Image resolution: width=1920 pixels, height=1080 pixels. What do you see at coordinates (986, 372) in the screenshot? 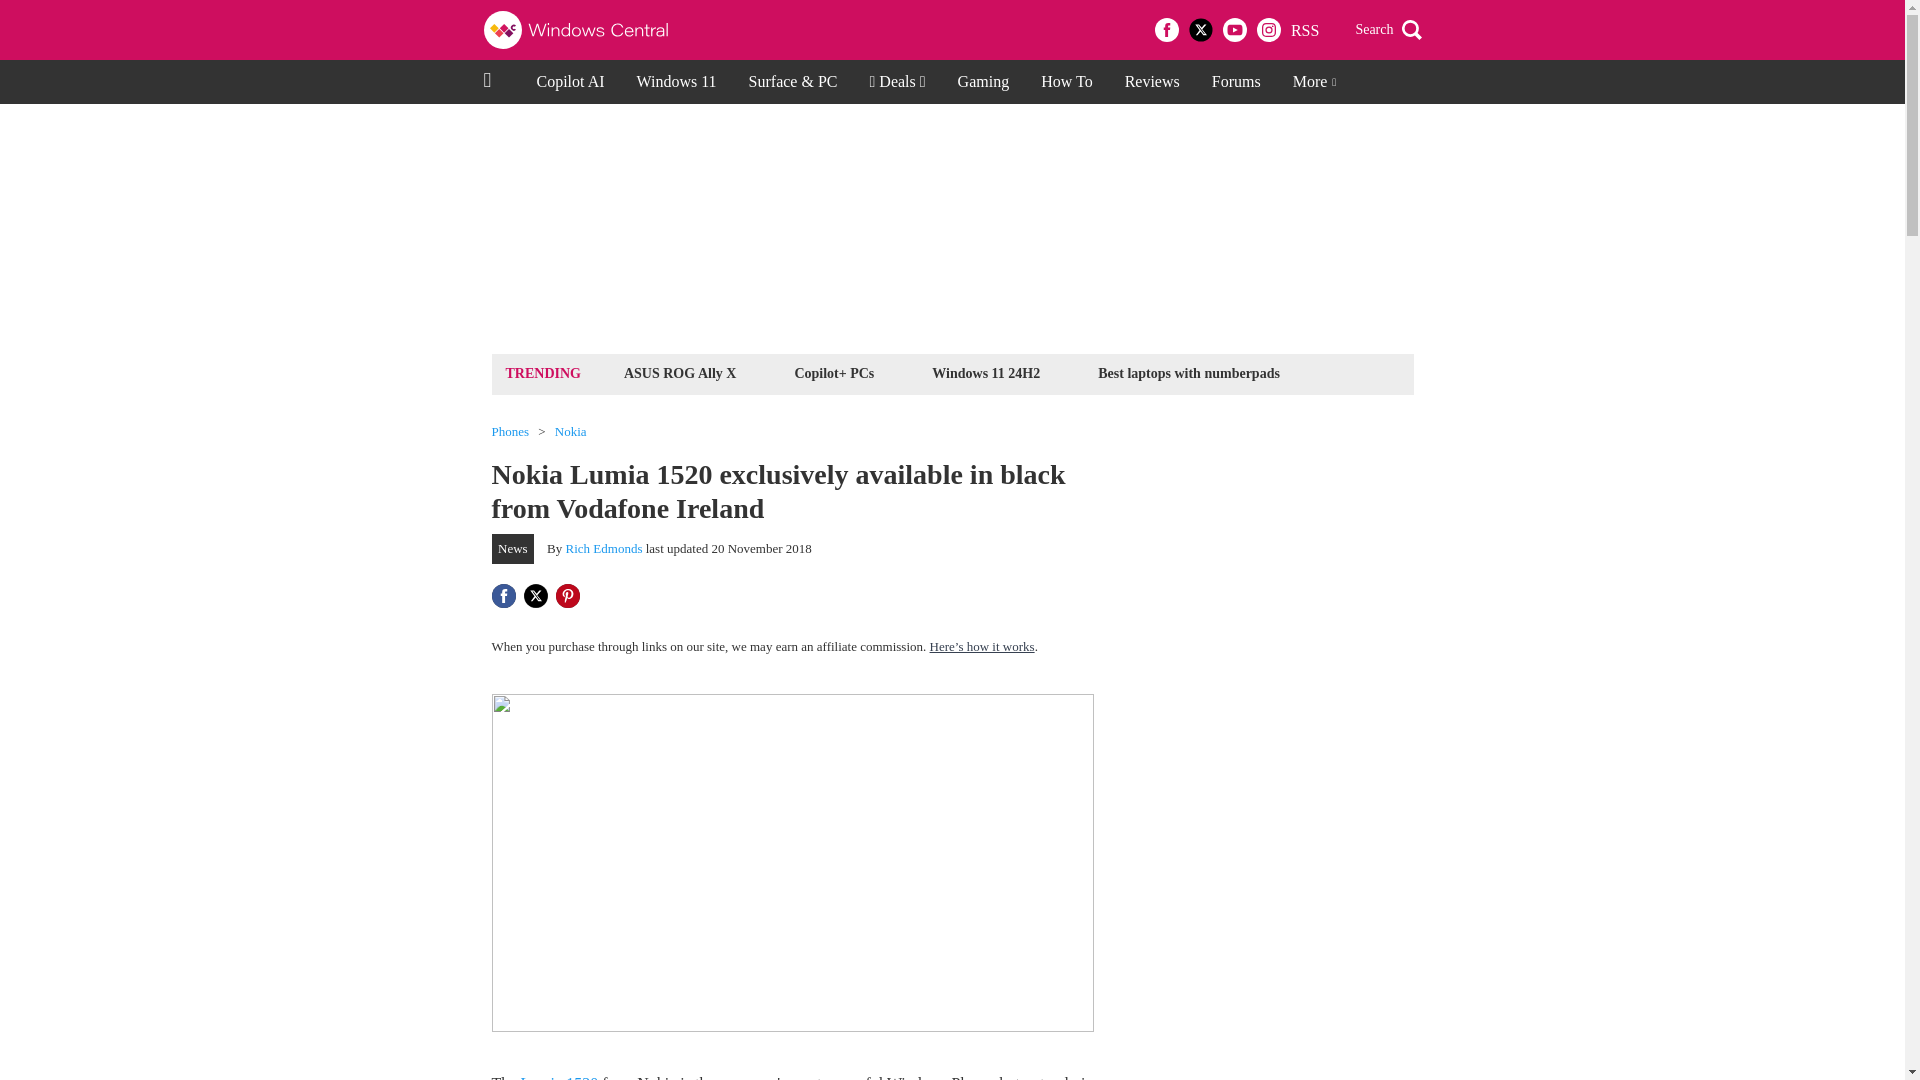
I see `Windows 11 24H2` at bounding box center [986, 372].